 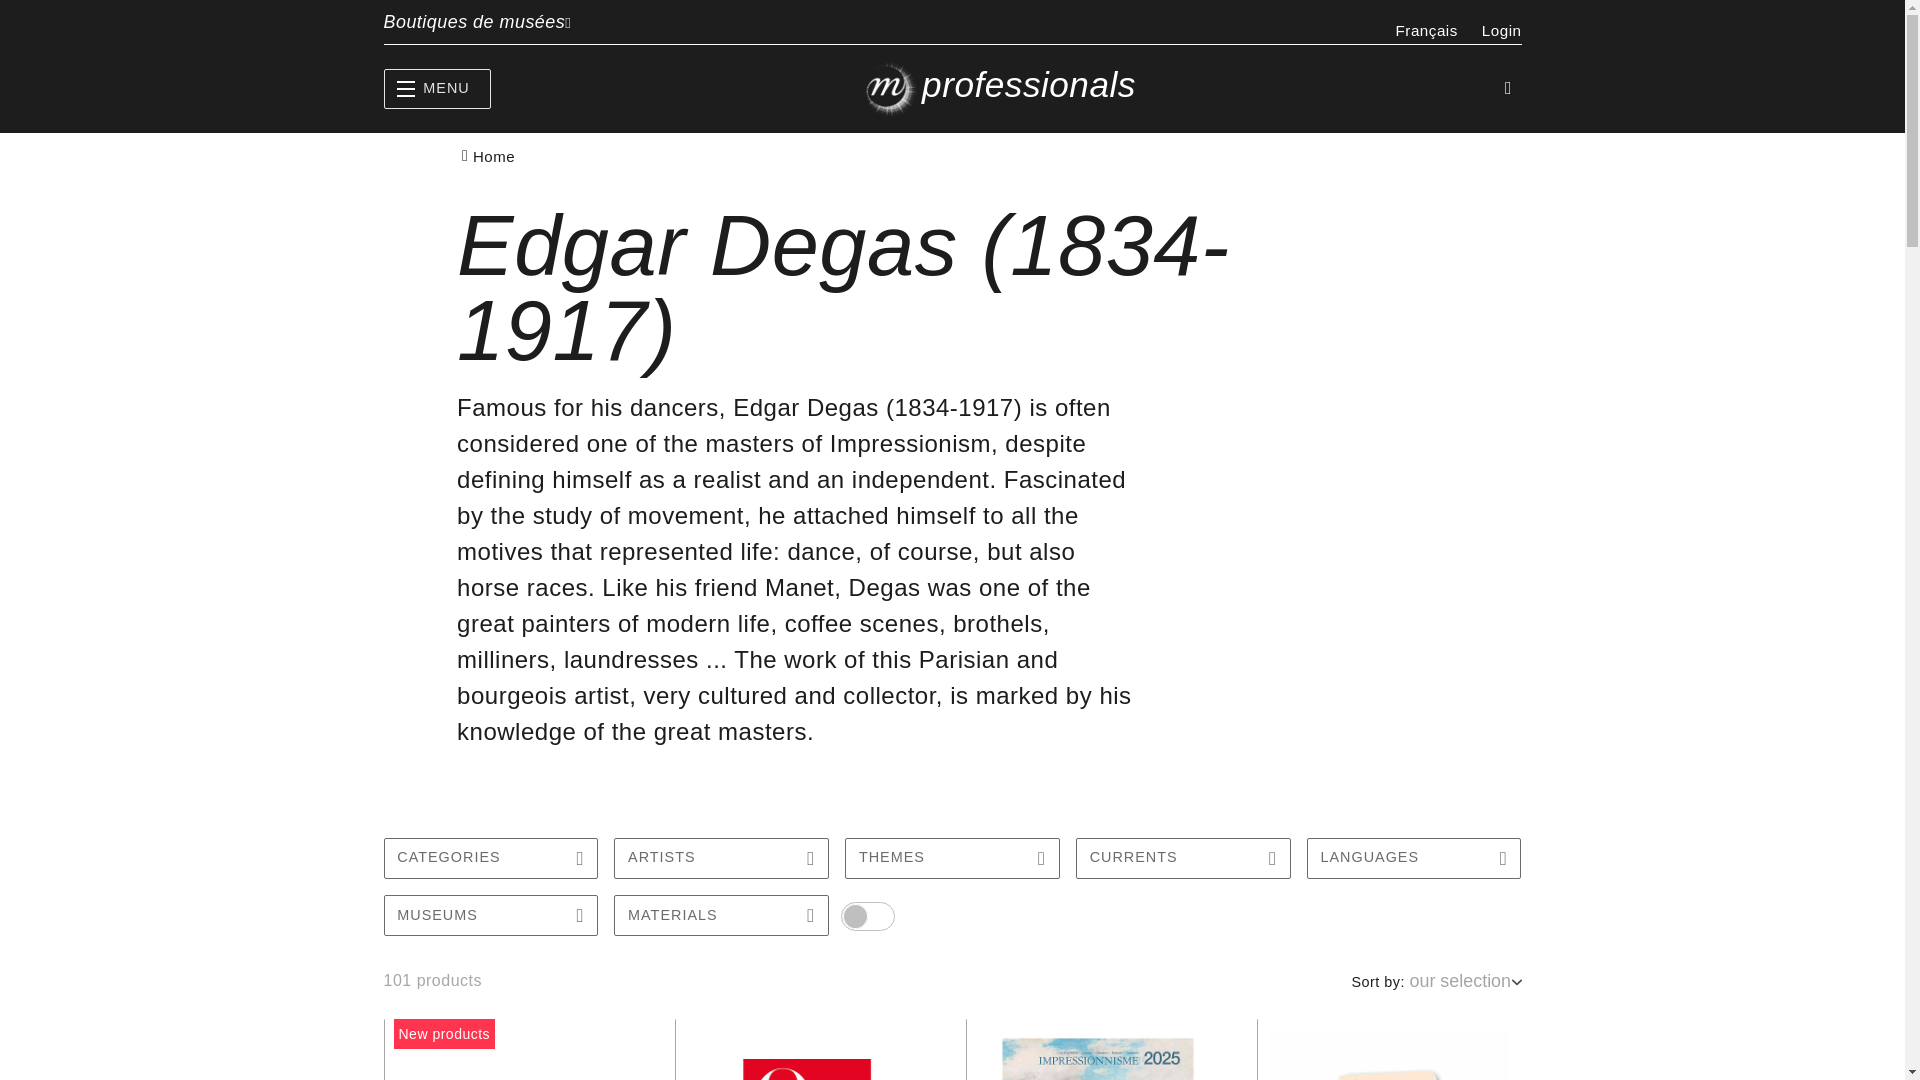 I want to click on Search, so click(x=1508, y=89).